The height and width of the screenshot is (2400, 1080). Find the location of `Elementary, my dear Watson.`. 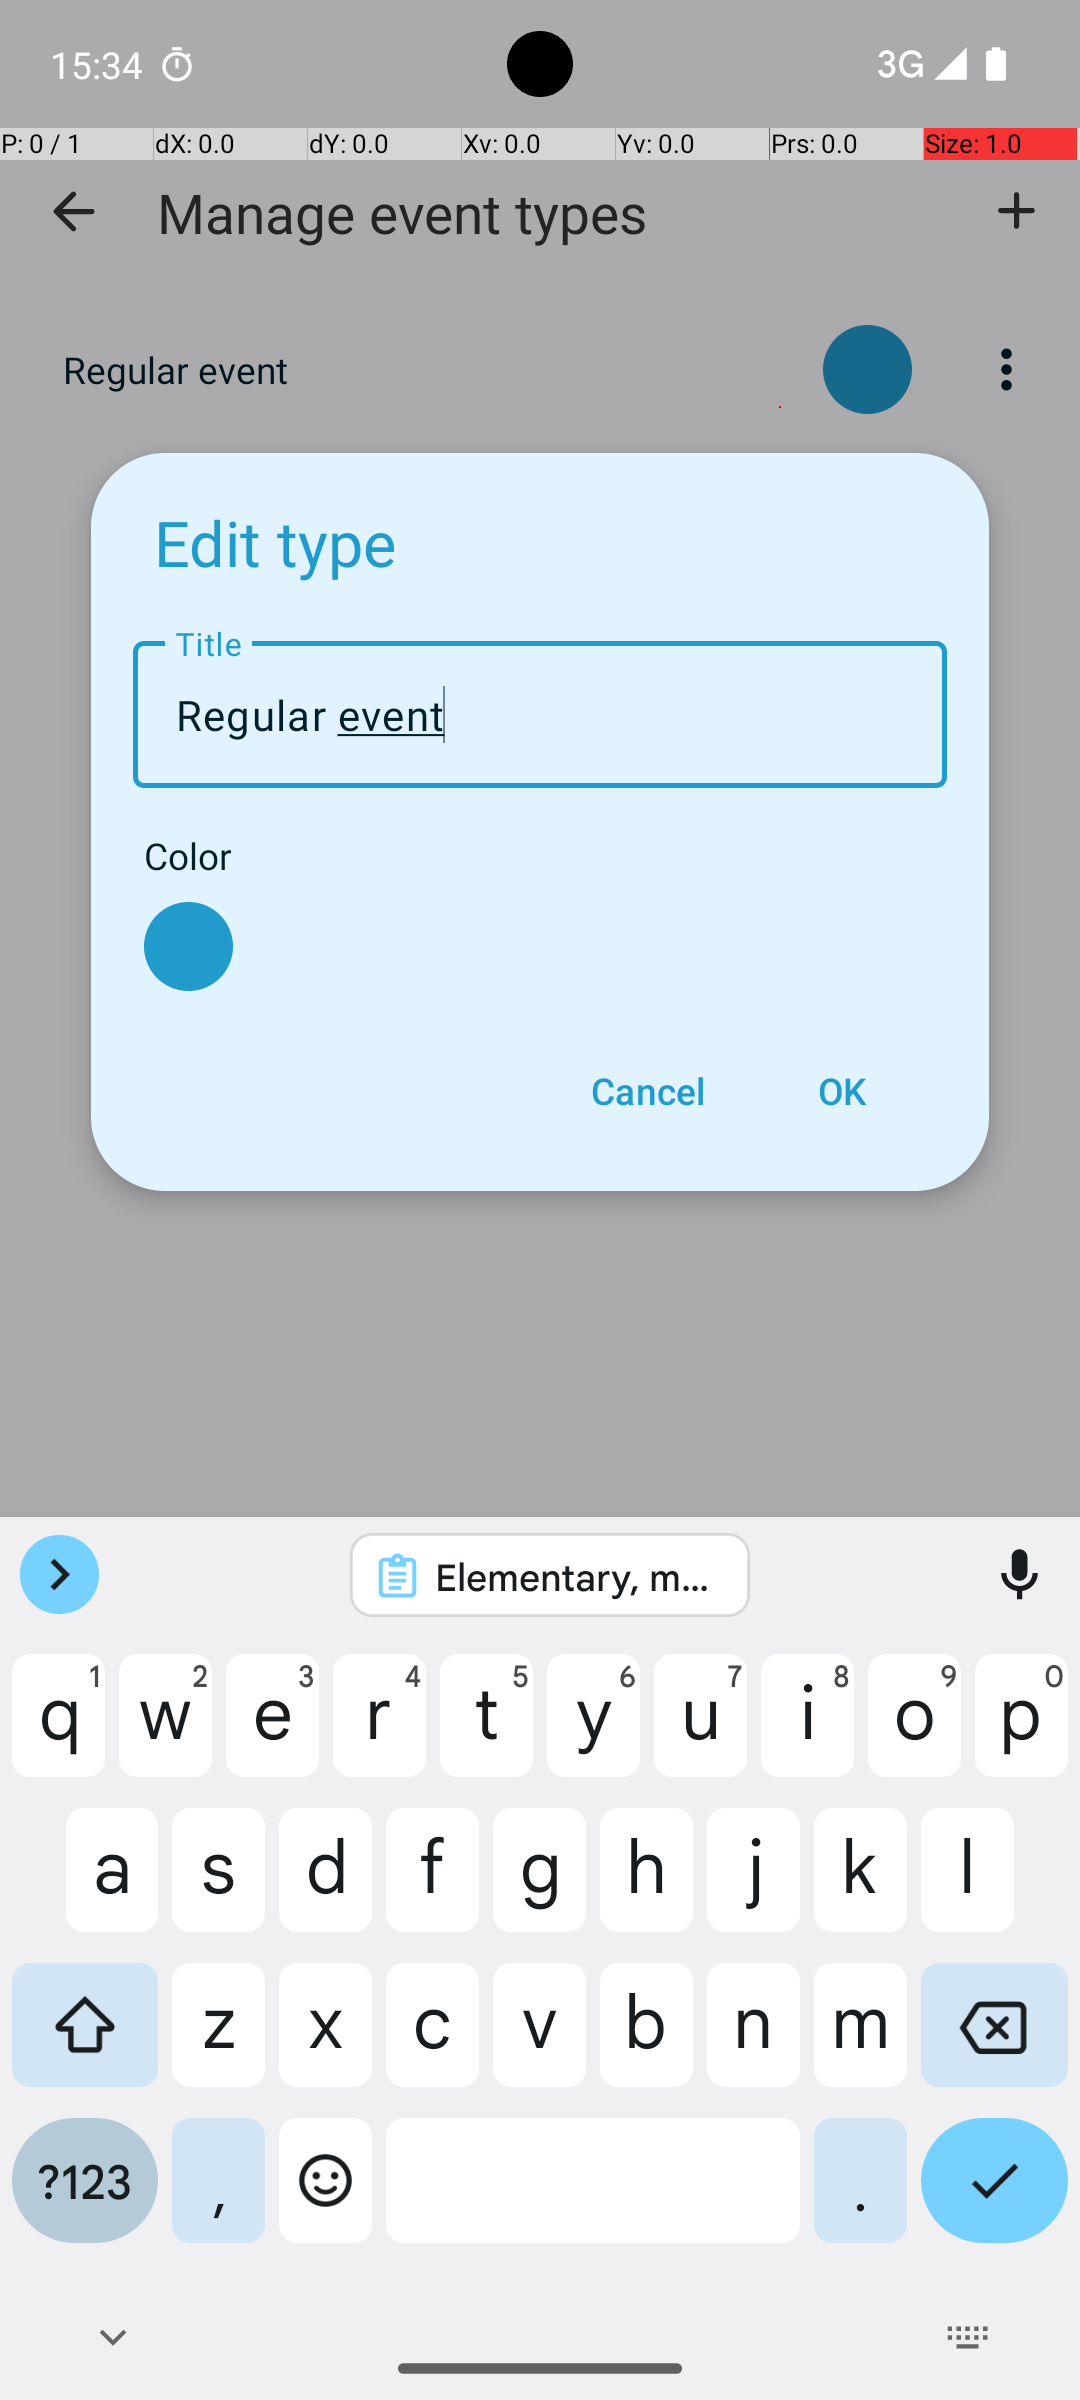

Elementary, my dear Watson. is located at coordinates (576, 1576).